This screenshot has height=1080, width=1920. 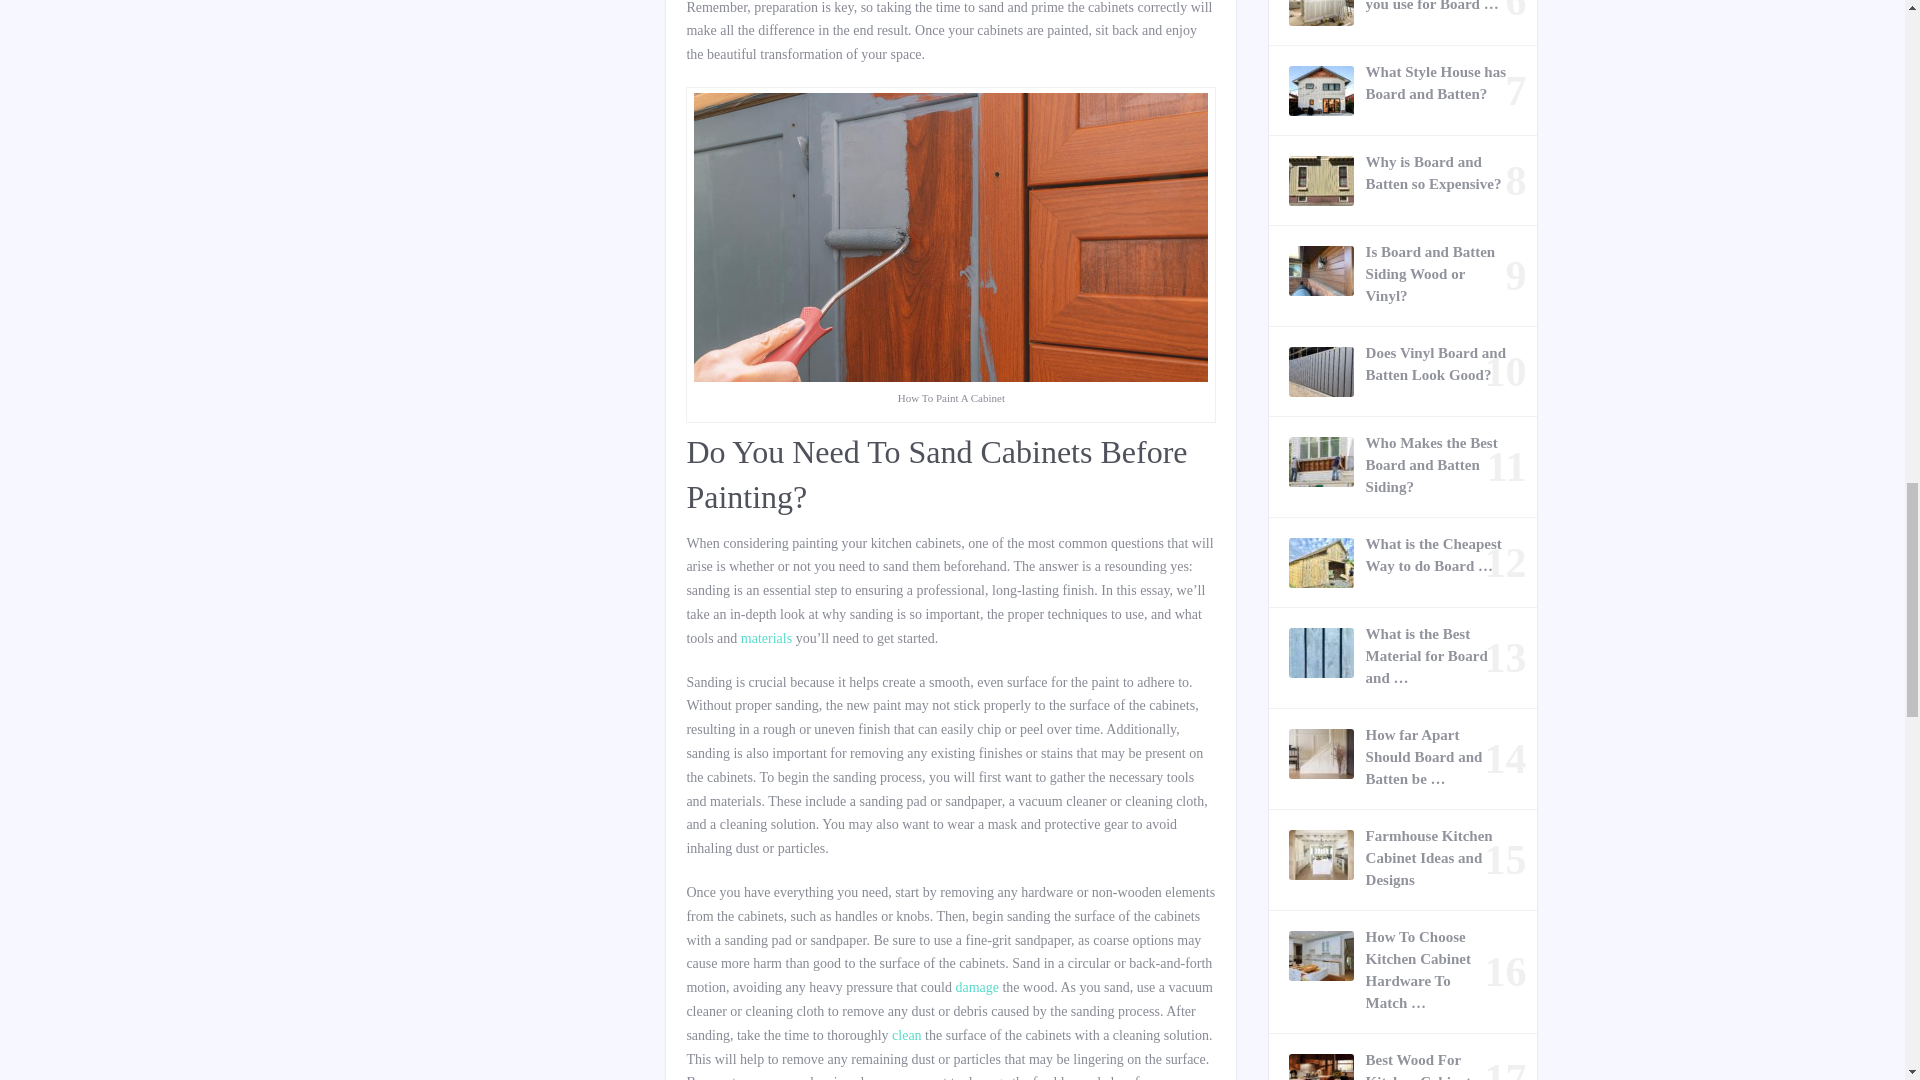 What do you see at coordinates (906, 1036) in the screenshot?
I see `Posts tagged with clean` at bounding box center [906, 1036].